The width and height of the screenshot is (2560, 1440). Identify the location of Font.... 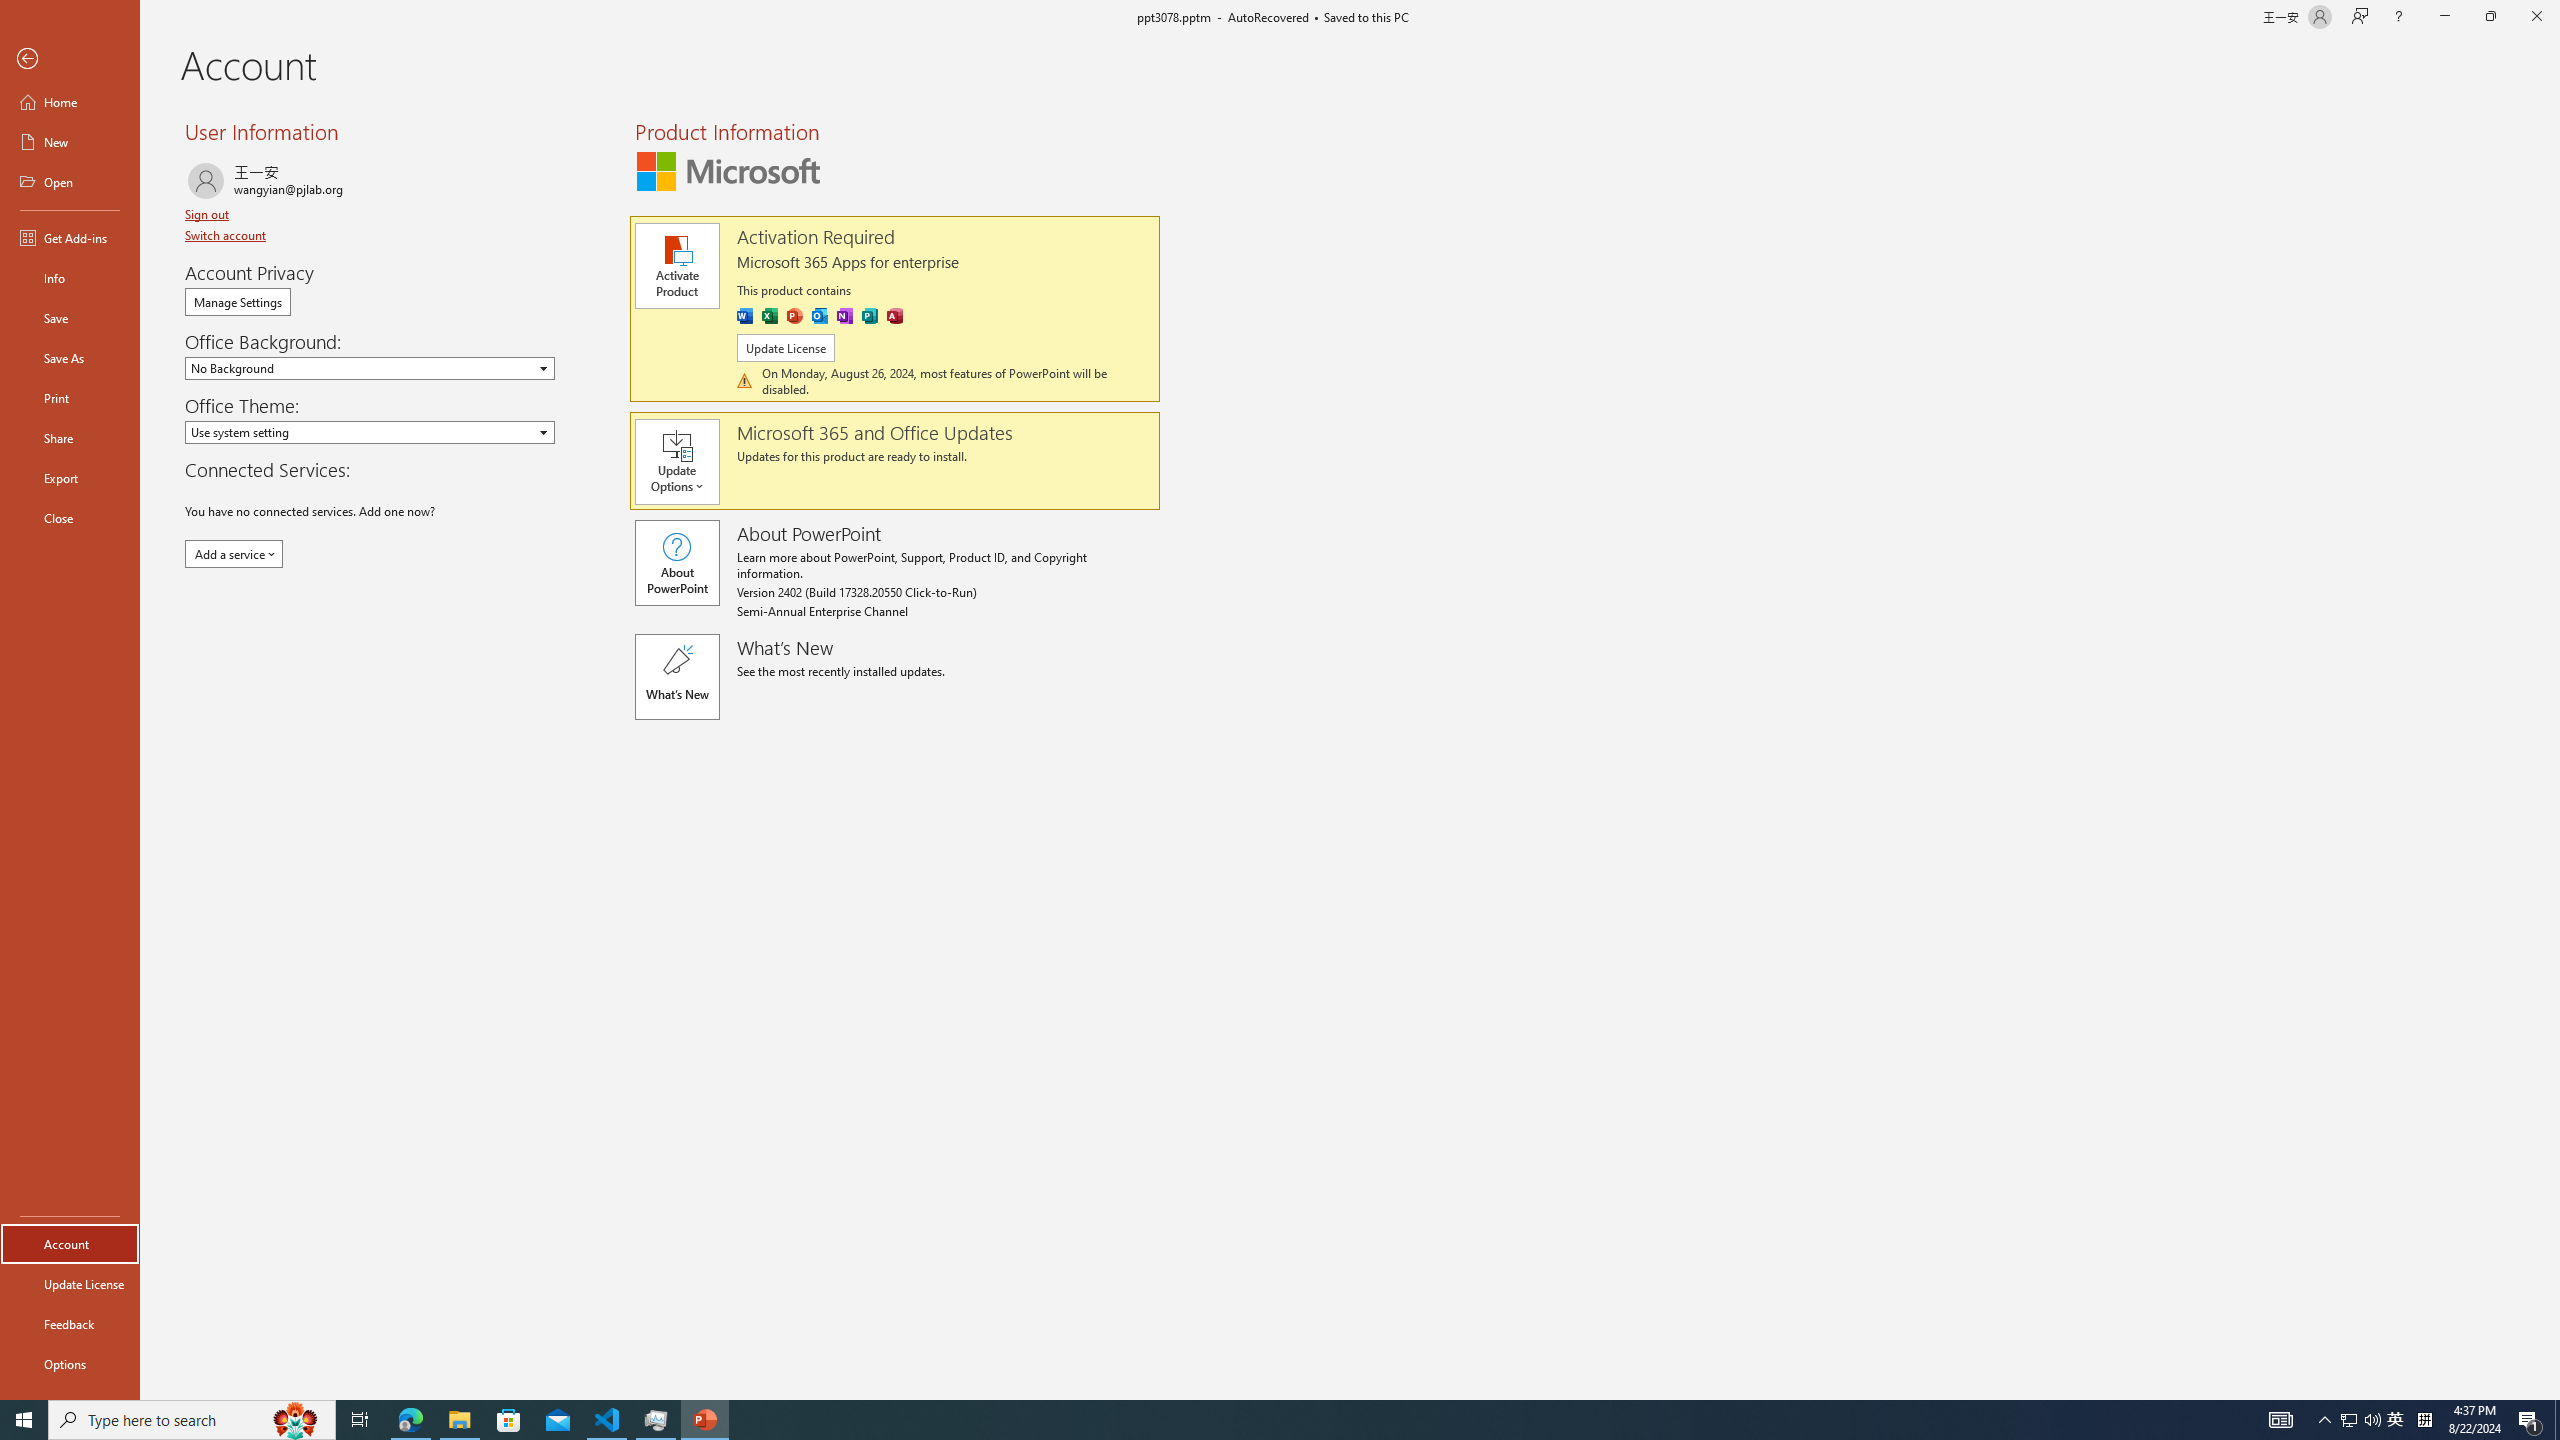
(674, 226).